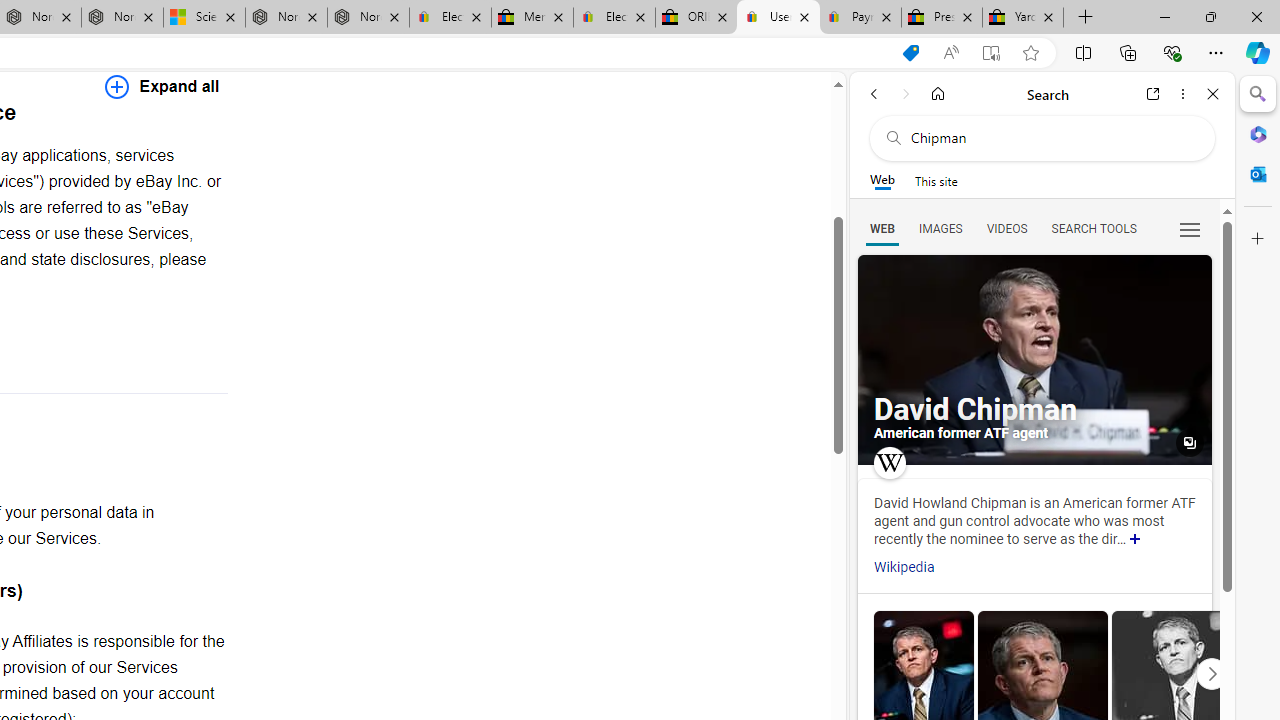  What do you see at coordinates (1190, 443) in the screenshot?
I see `All images` at bounding box center [1190, 443].